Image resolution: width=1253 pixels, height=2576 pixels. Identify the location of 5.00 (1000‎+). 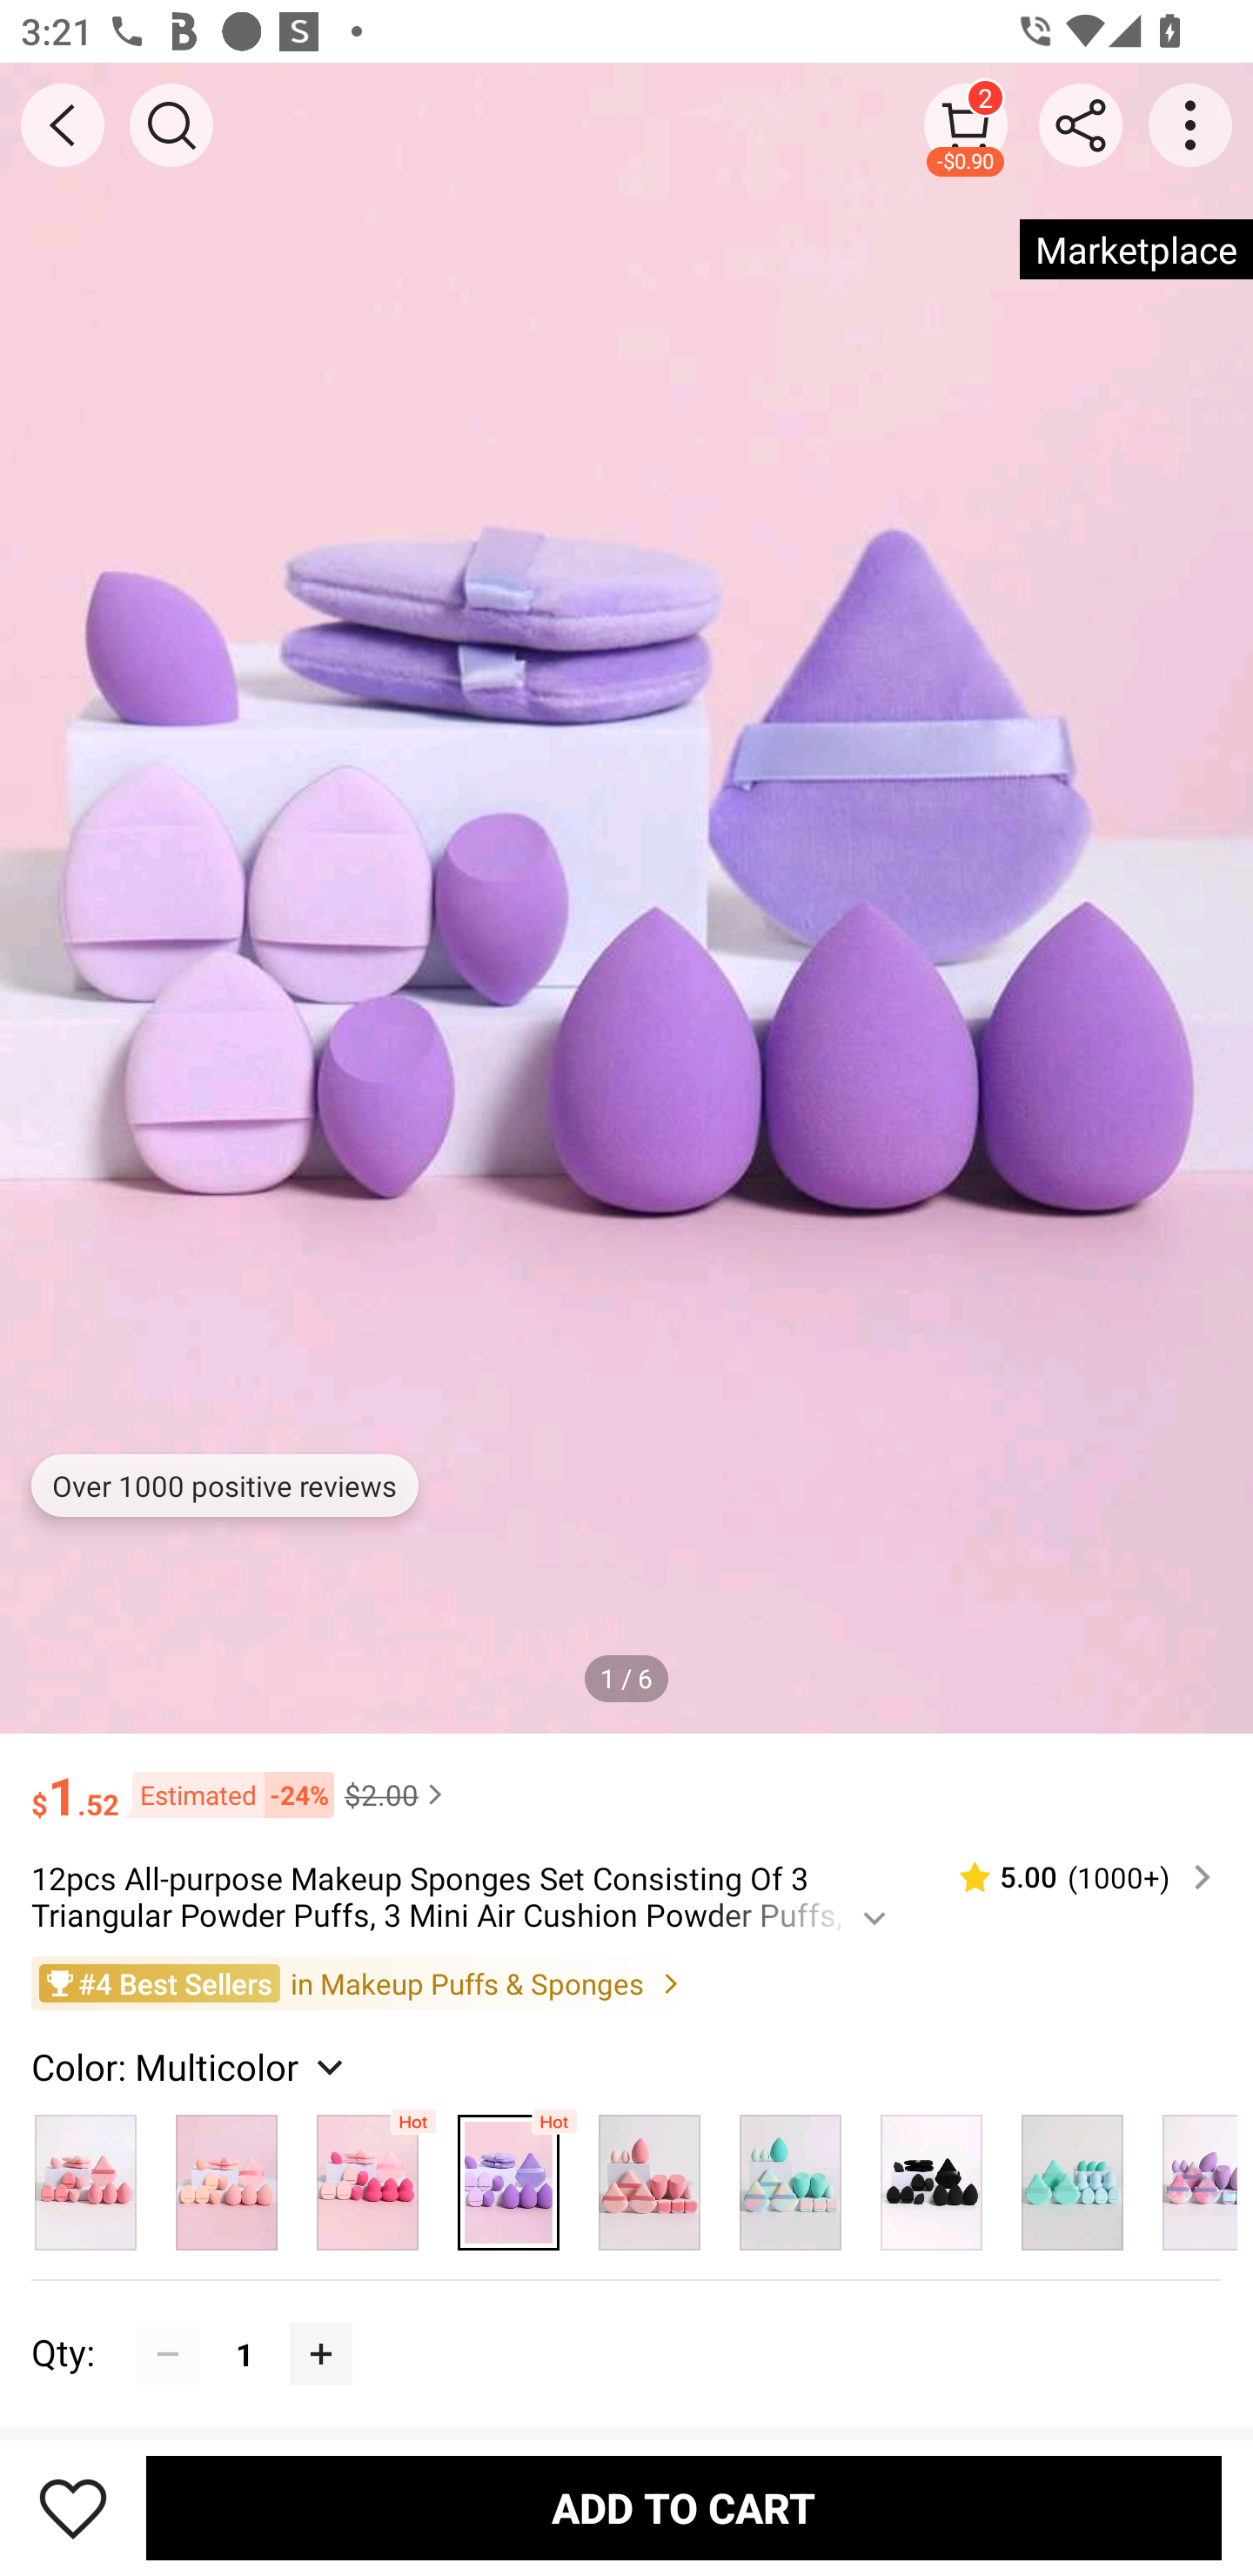
(1073, 1878).